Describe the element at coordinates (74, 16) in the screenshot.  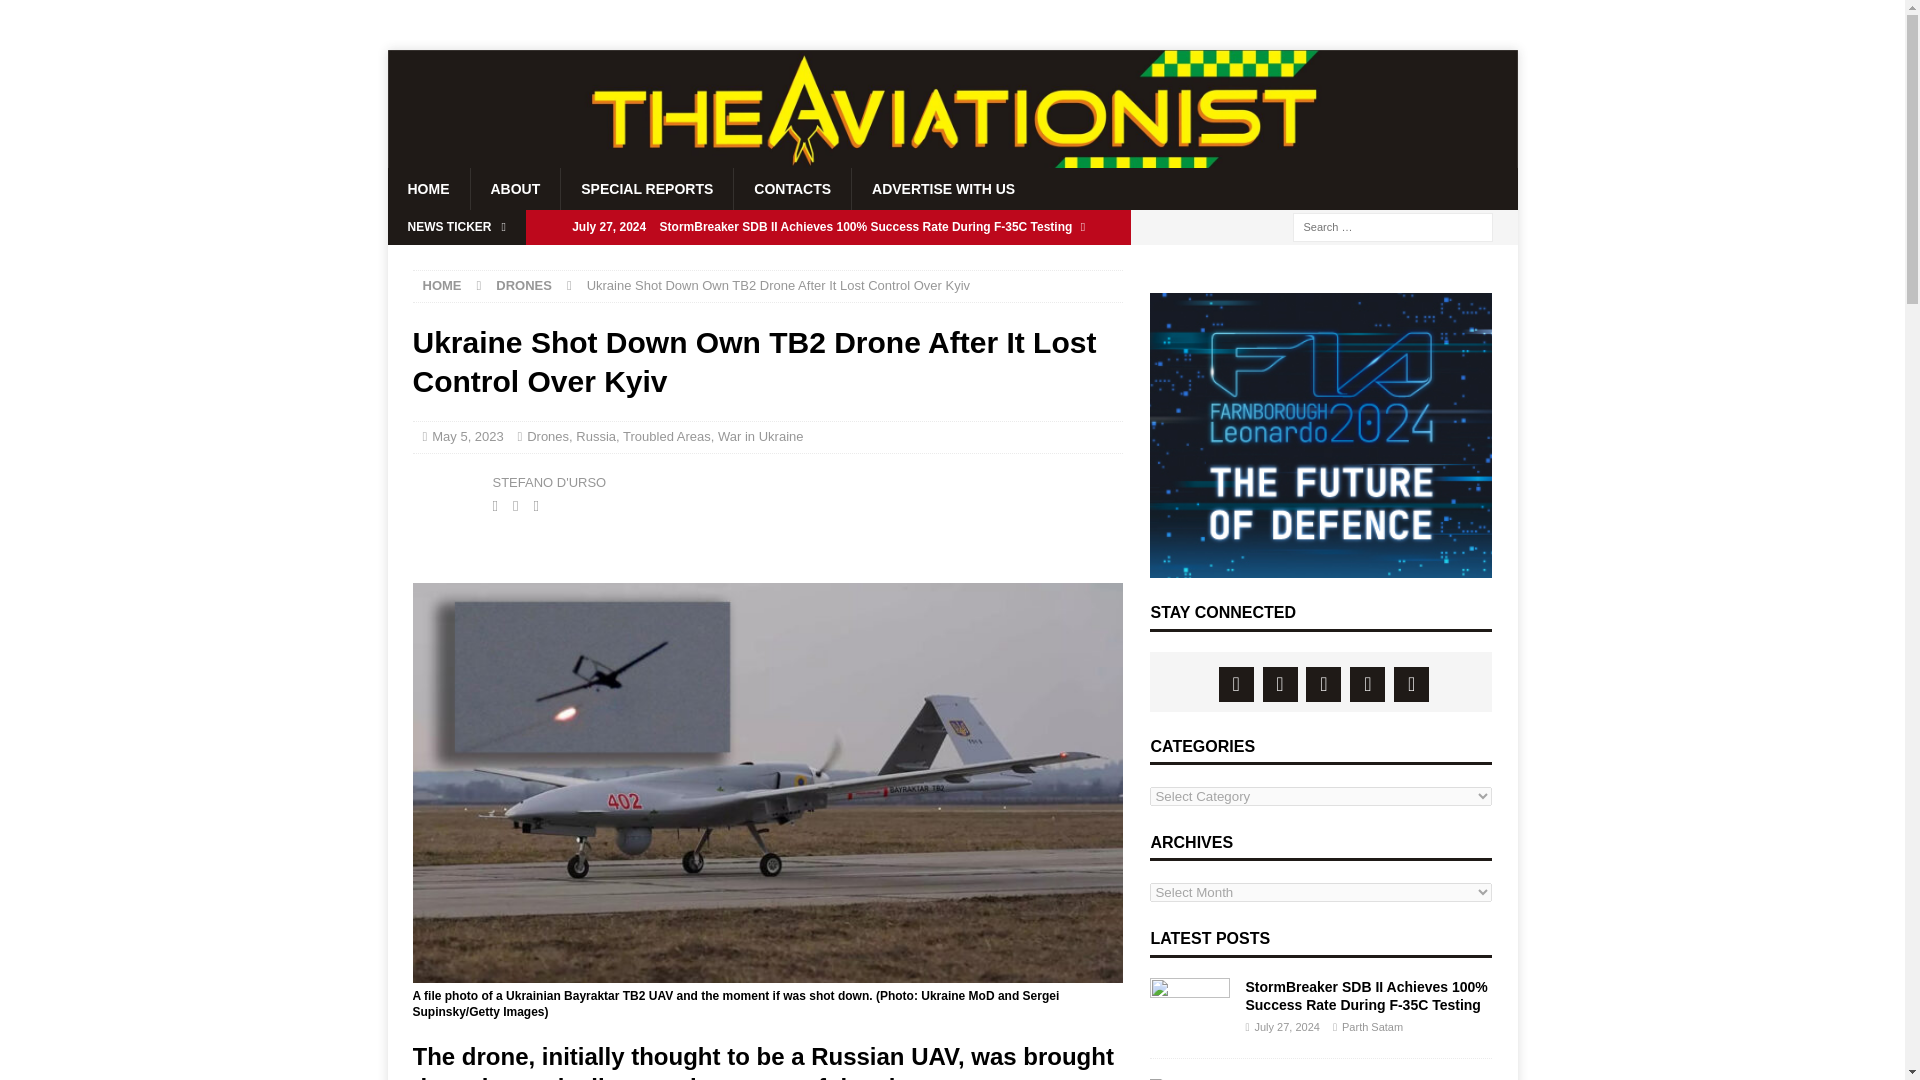
I see `Search` at that location.